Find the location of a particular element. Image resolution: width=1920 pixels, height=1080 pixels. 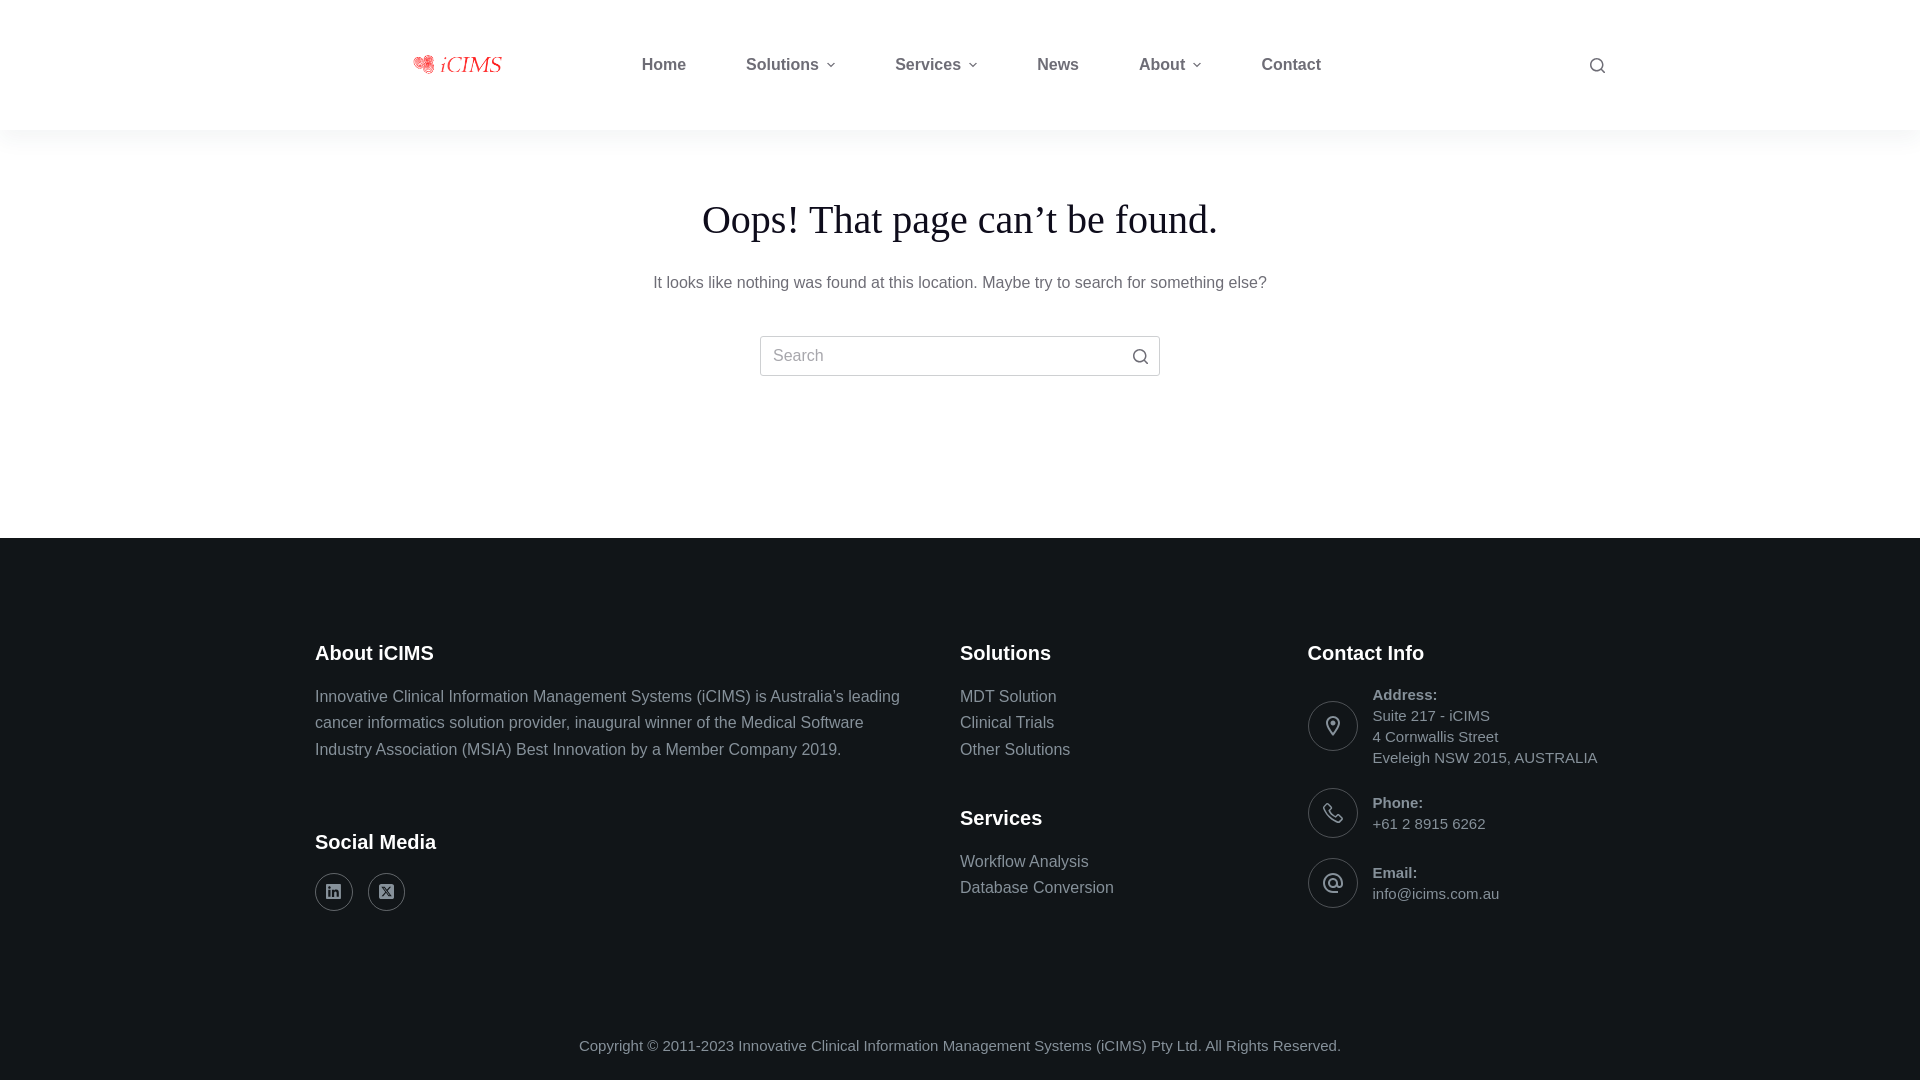

MDT Solution is located at coordinates (1008, 696).